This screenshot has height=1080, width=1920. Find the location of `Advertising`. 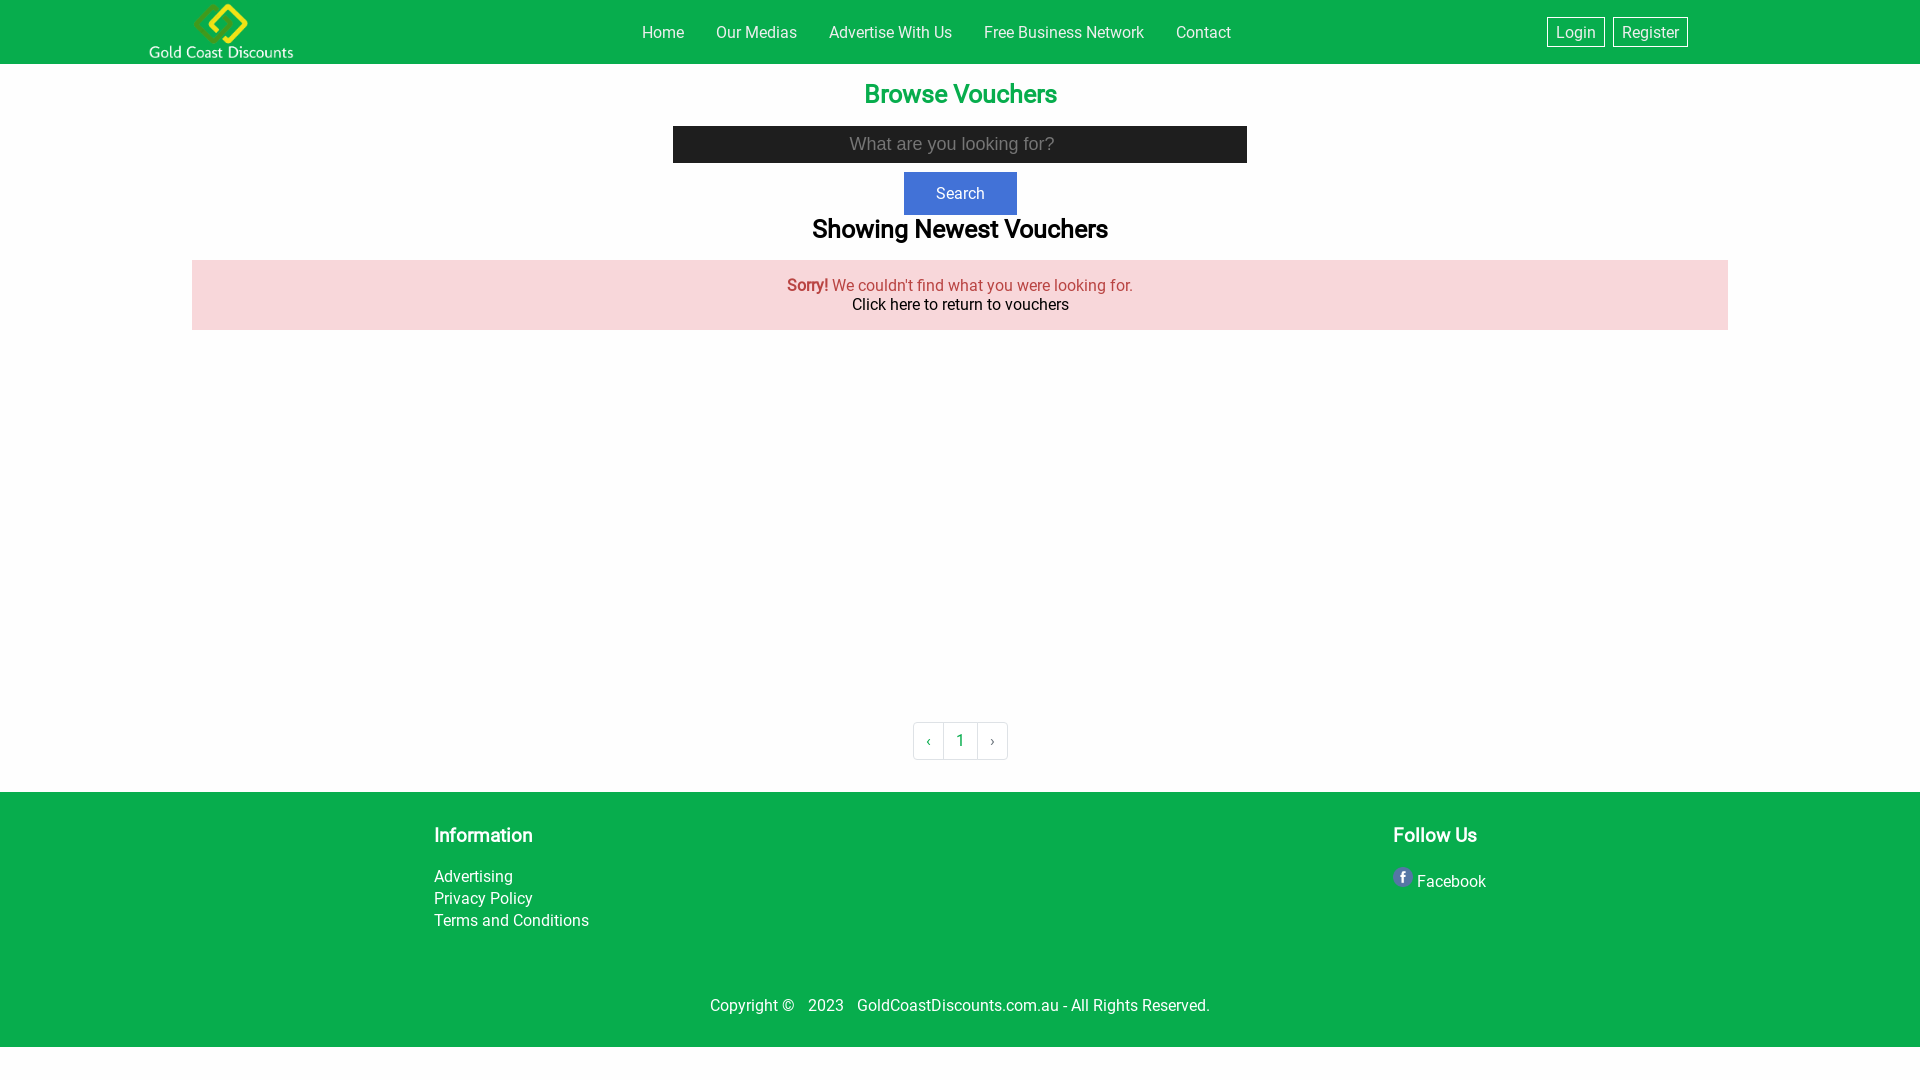

Advertising is located at coordinates (474, 876).